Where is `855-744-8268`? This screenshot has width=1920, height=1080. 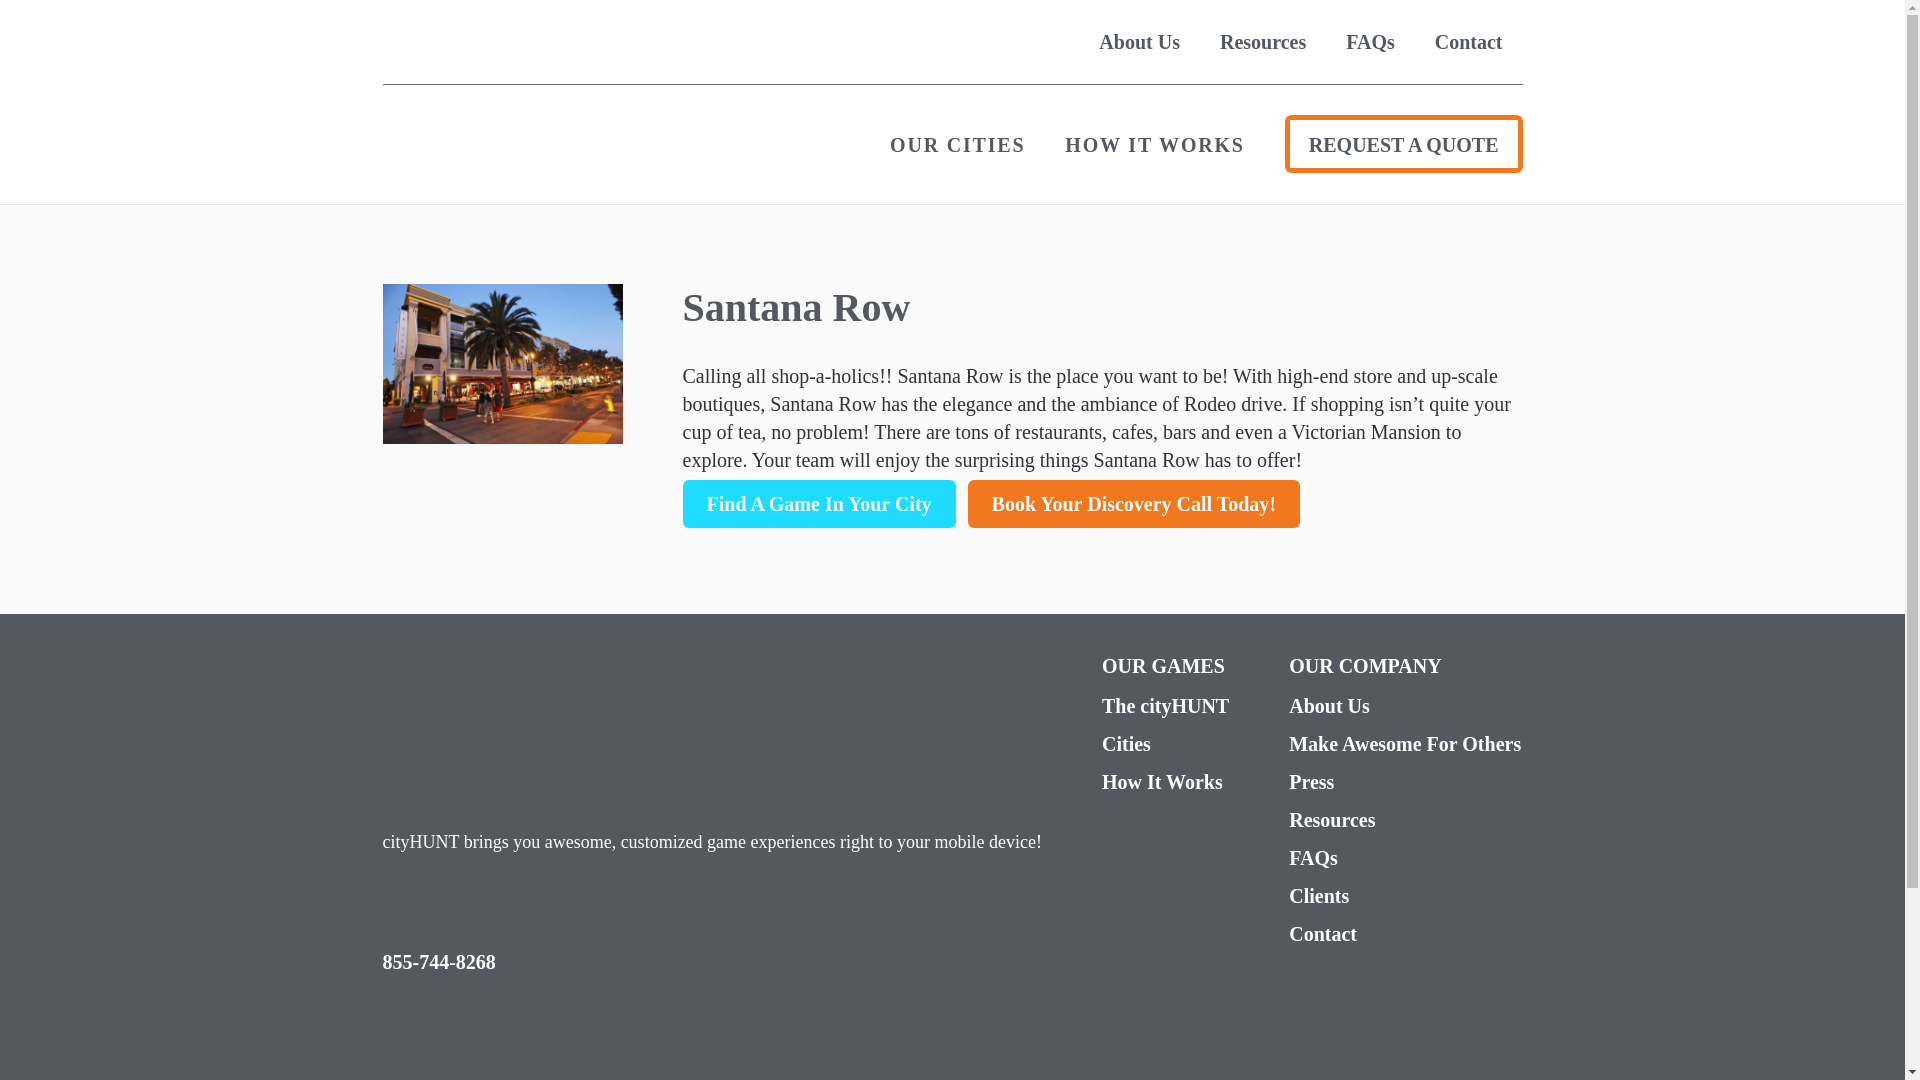
855-744-8268 is located at coordinates (438, 962).